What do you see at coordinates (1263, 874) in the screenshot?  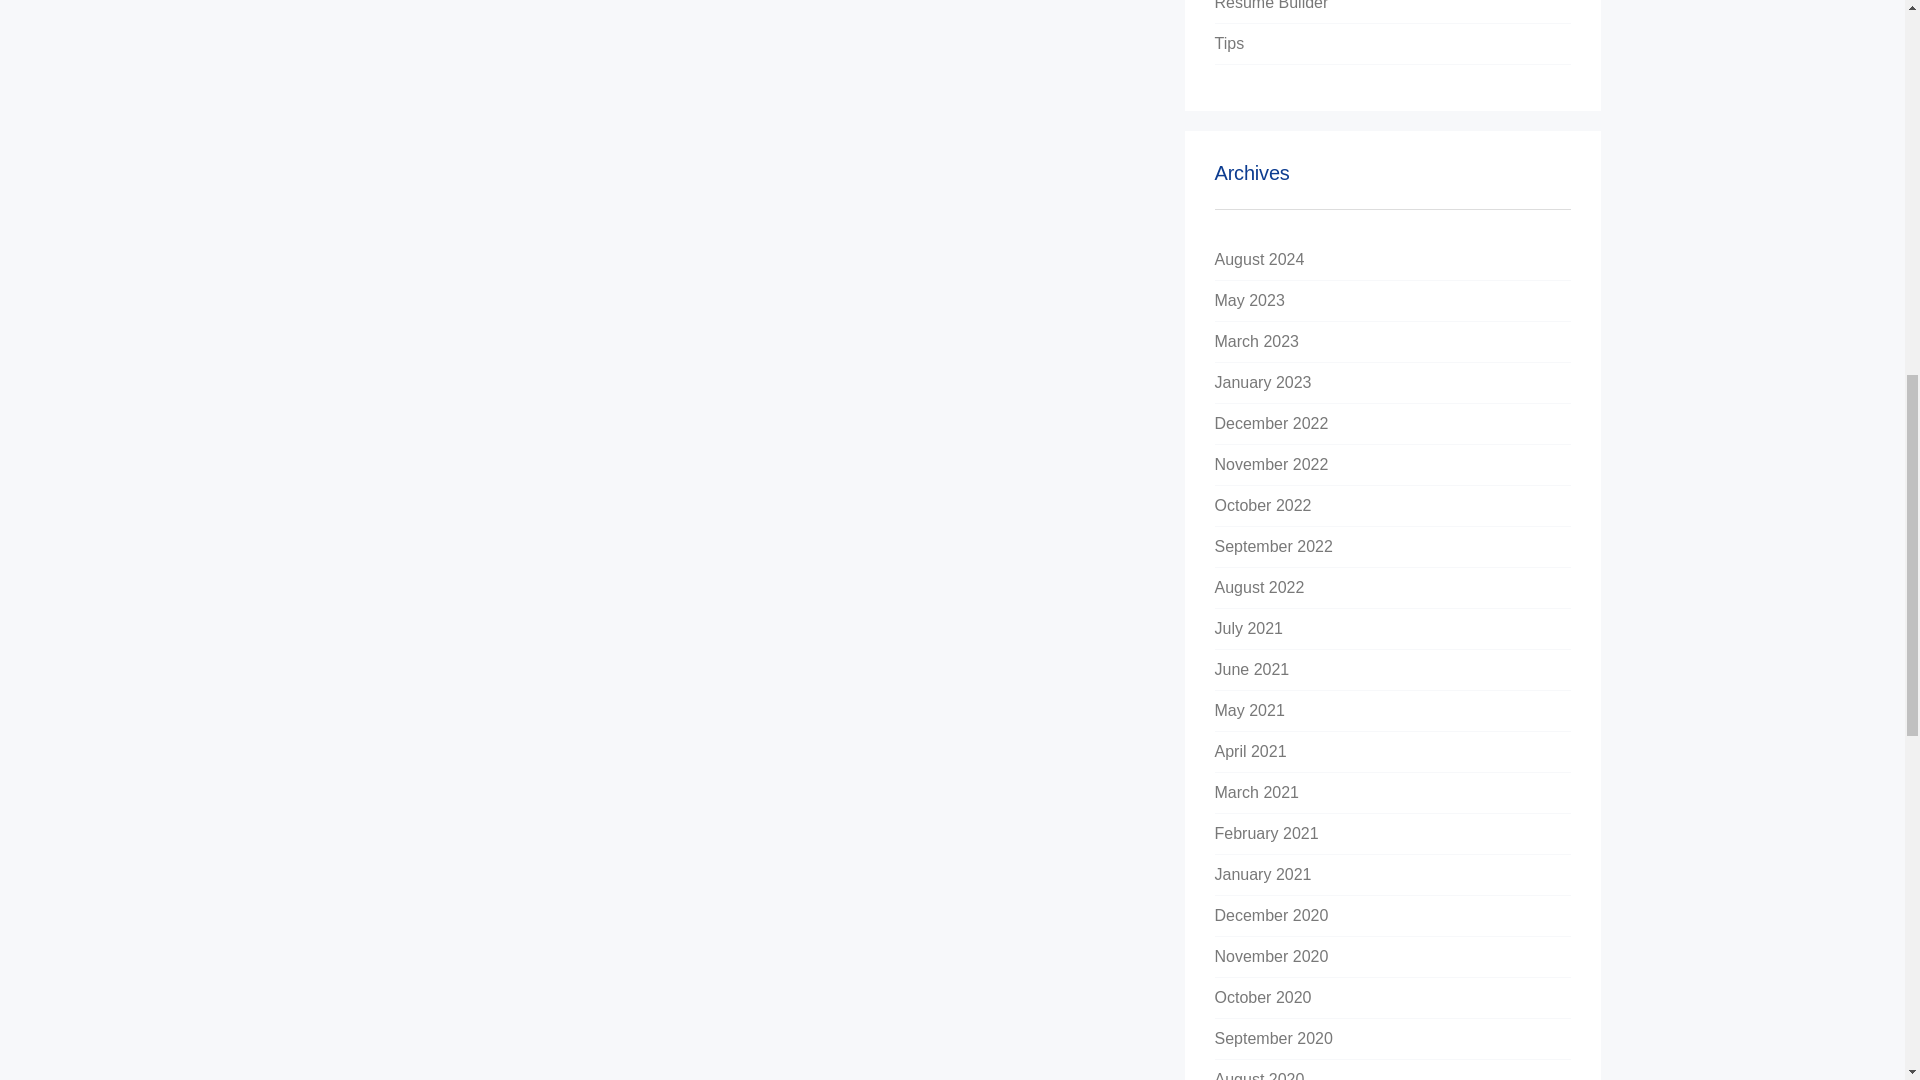 I see `January 2021` at bounding box center [1263, 874].